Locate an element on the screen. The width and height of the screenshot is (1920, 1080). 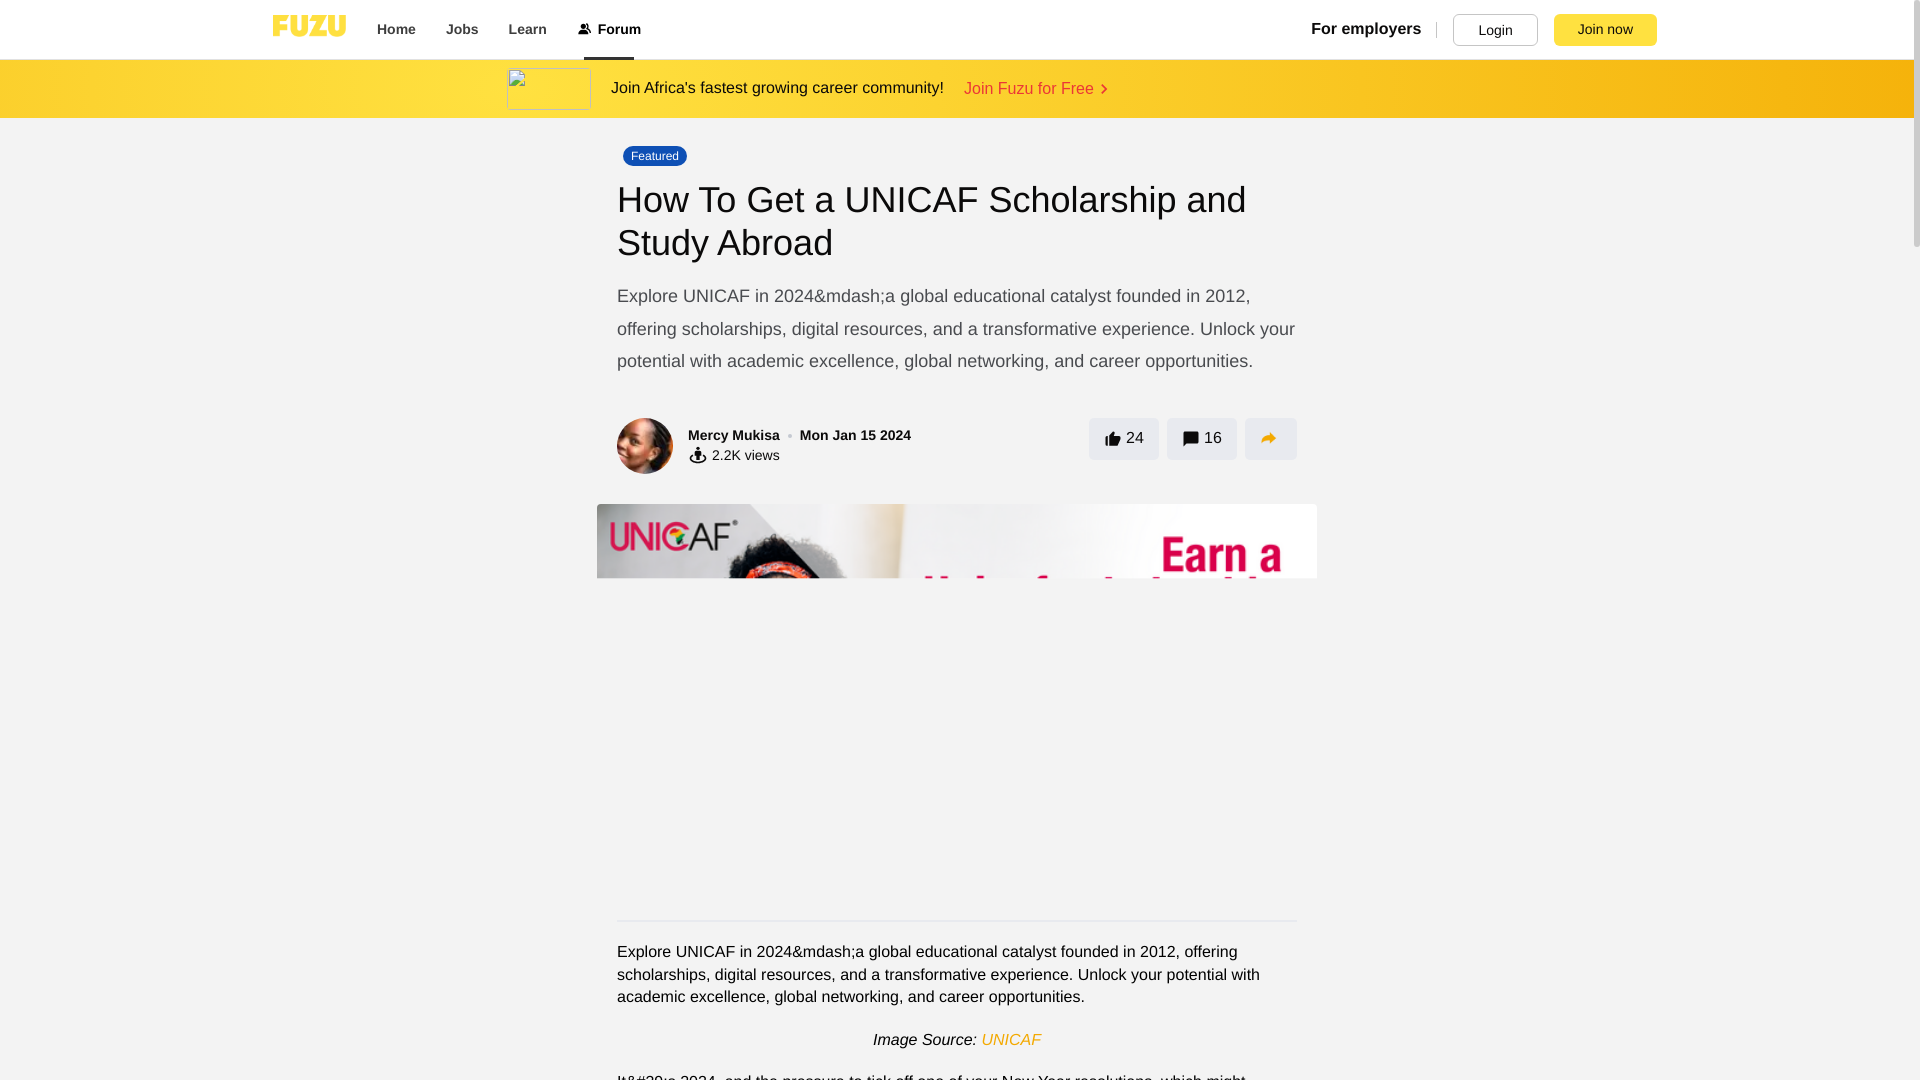
Forum is located at coordinates (609, 30).